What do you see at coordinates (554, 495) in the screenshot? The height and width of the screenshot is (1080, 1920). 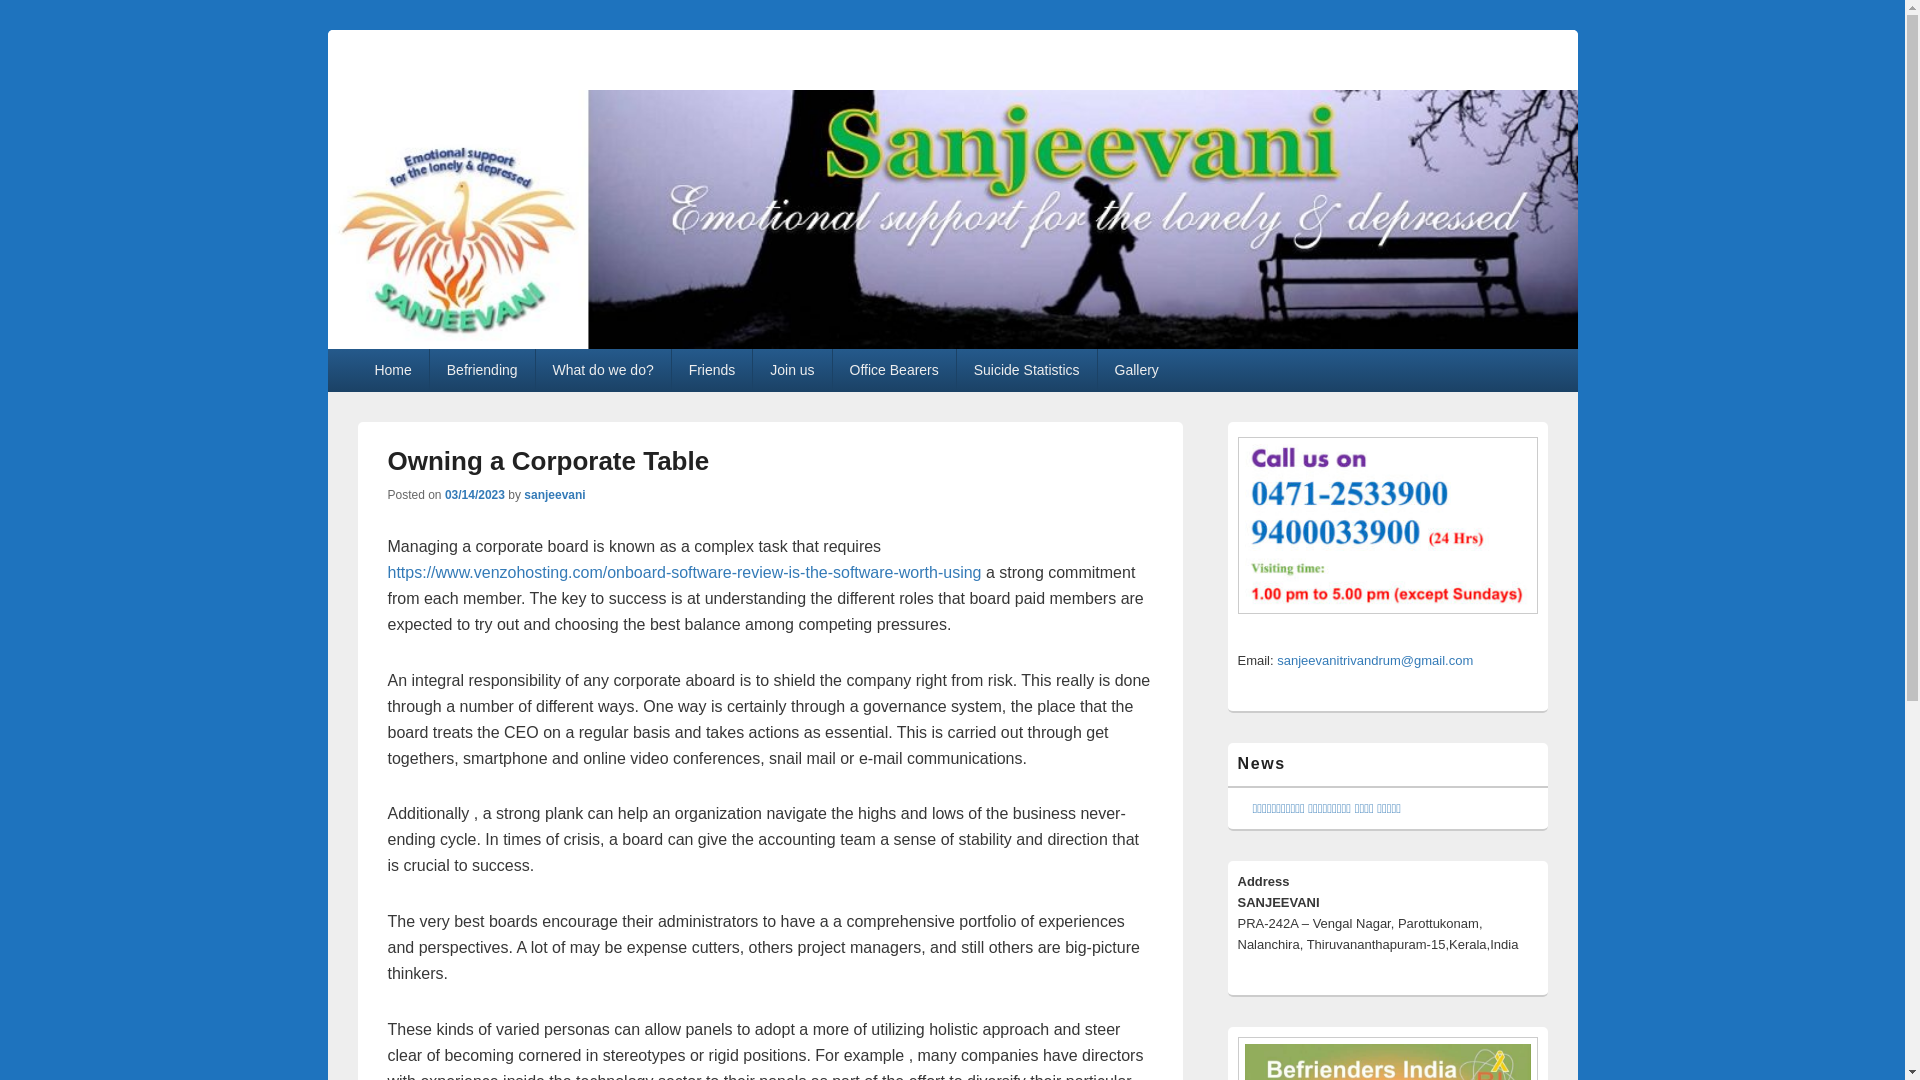 I see `sanjeevani` at bounding box center [554, 495].